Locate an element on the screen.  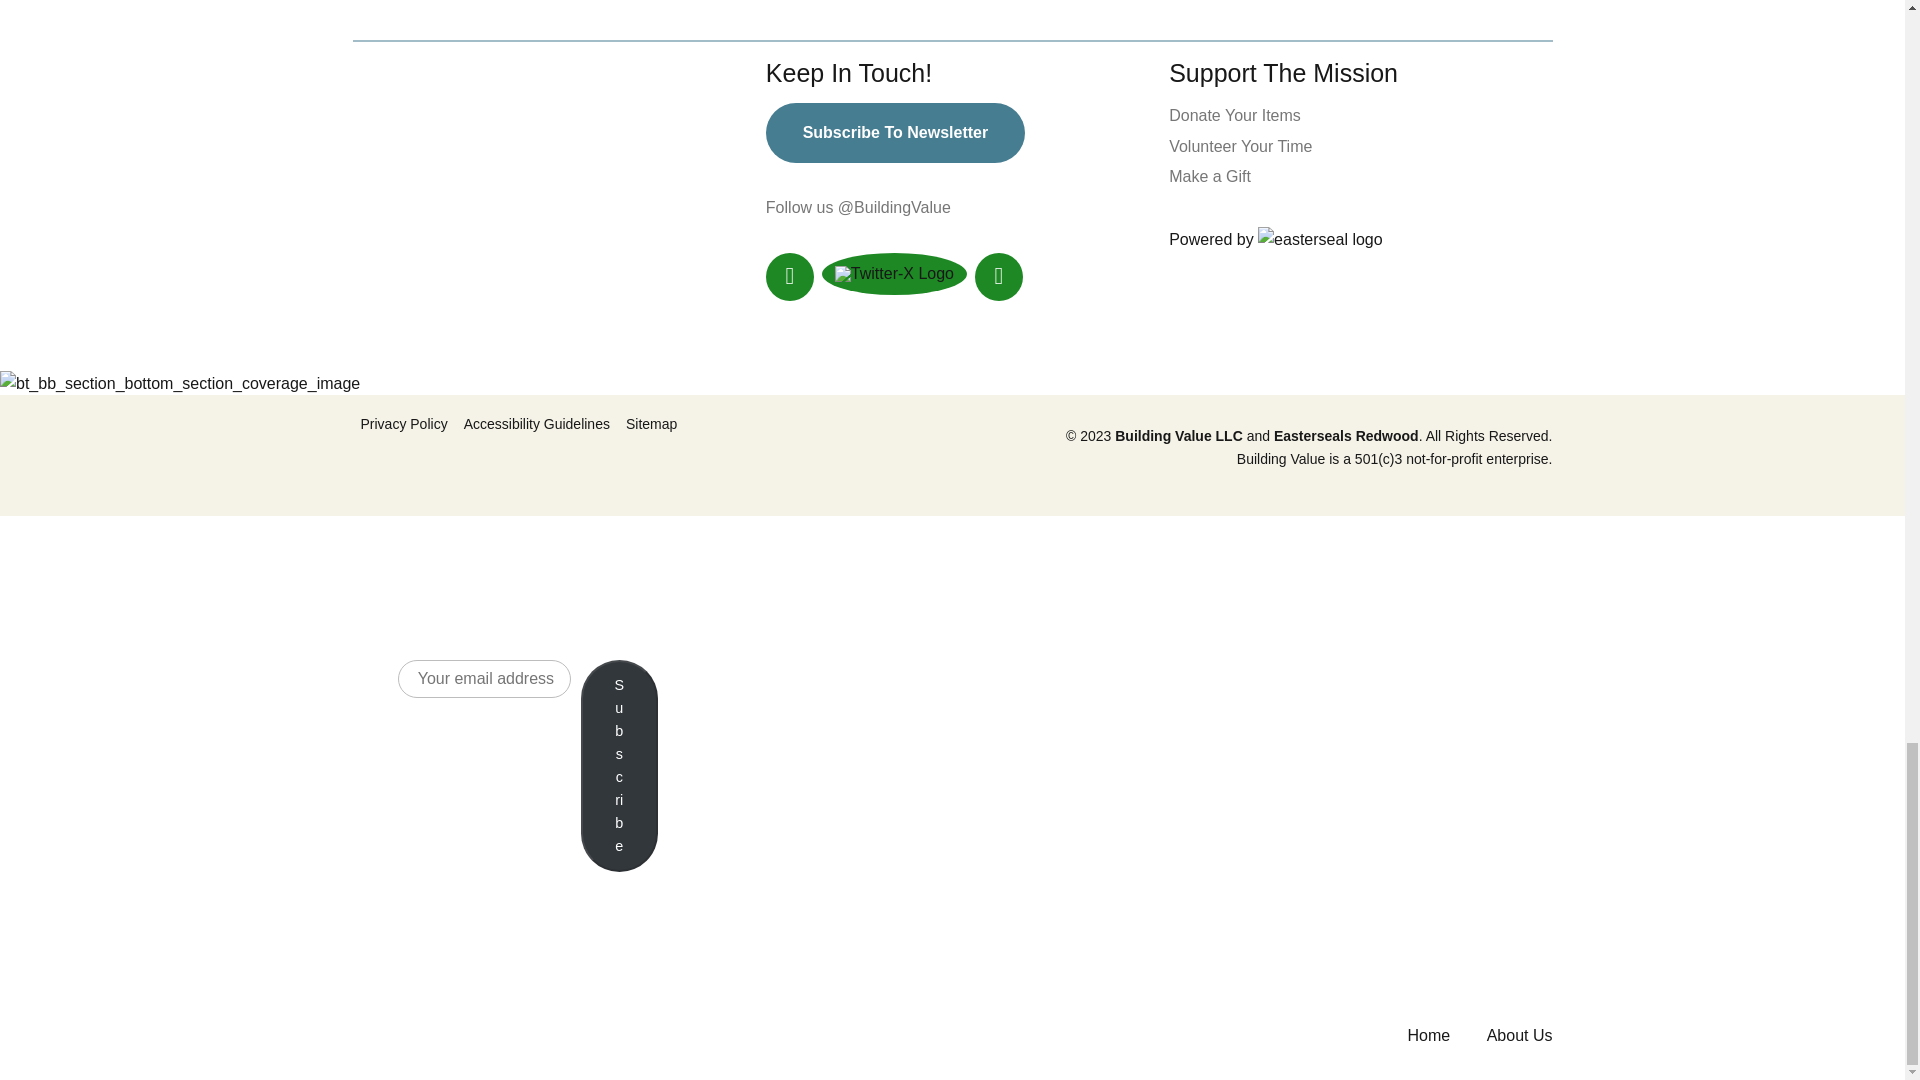
Sitemap is located at coordinates (651, 424).